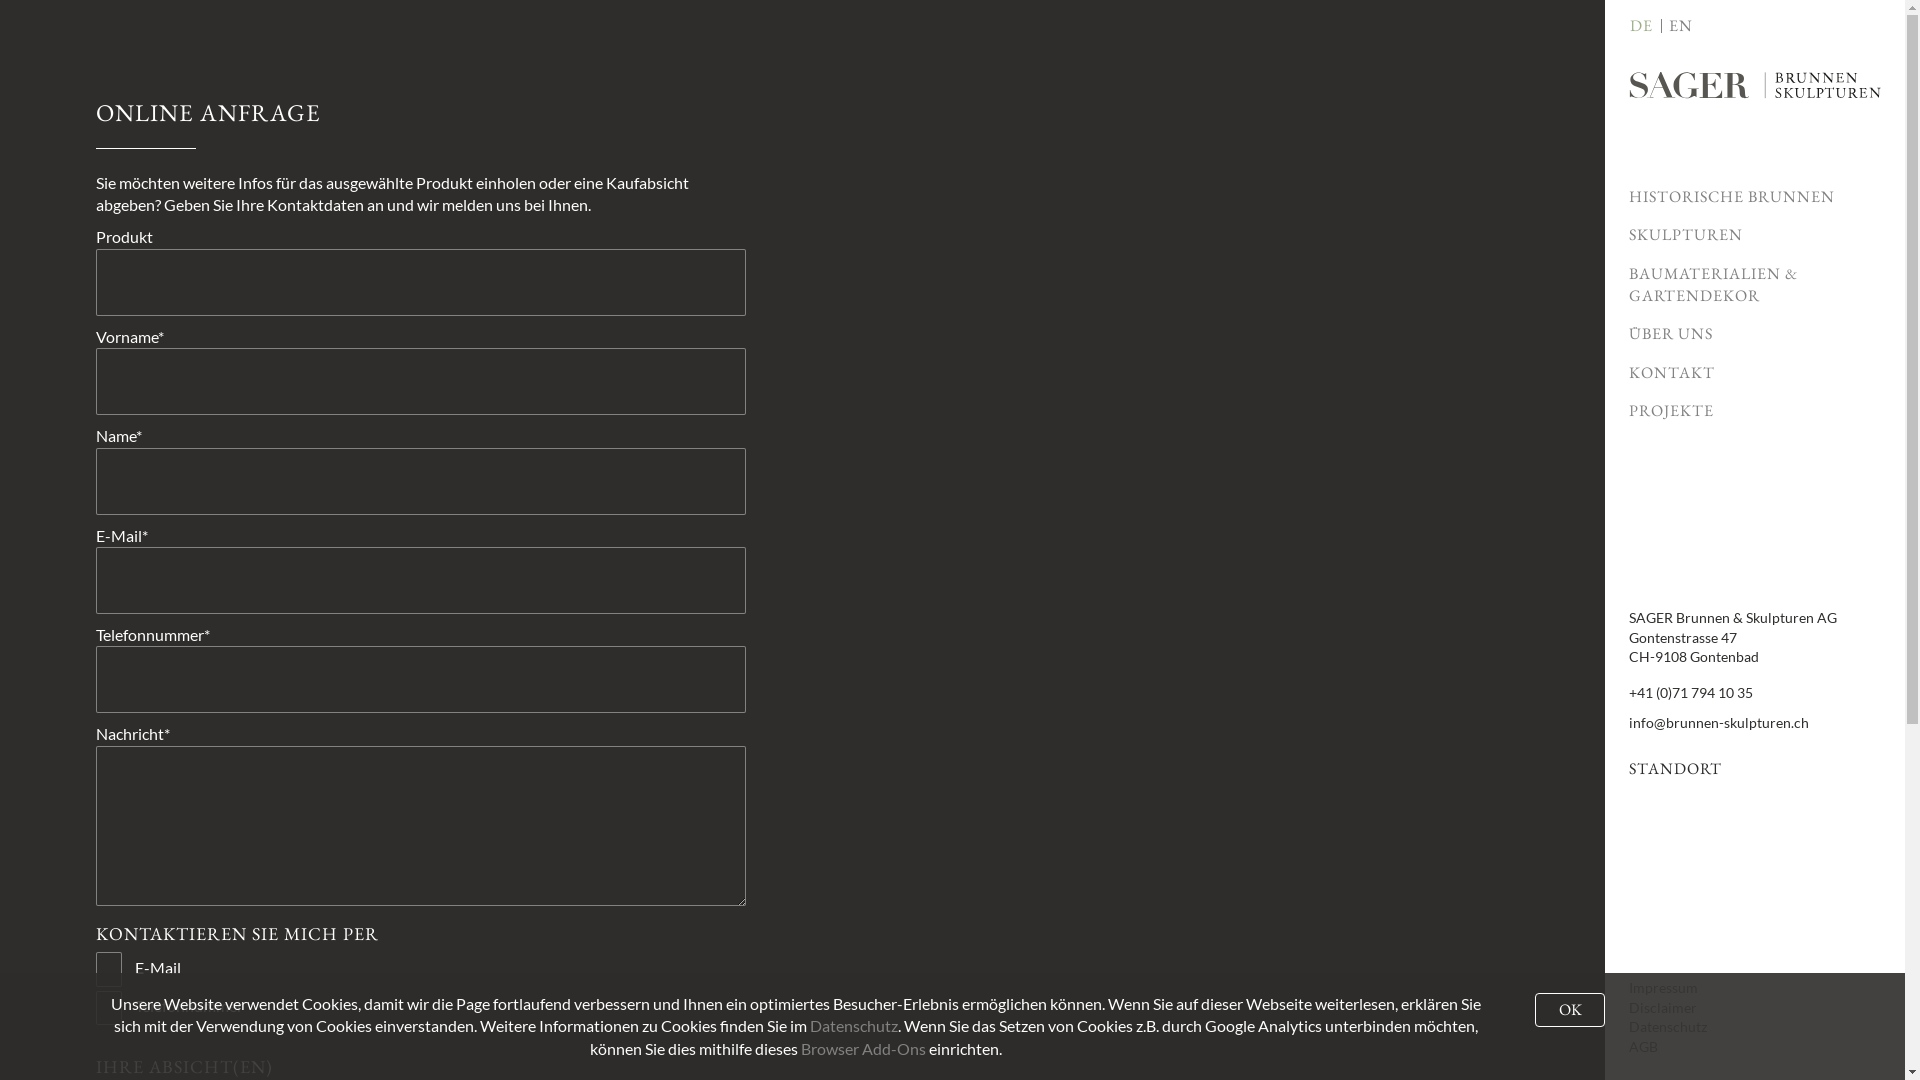 The height and width of the screenshot is (1080, 1920). What do you see at coordinates (1691, 694) in the screenshot?
I see `+41 (0)71 794 10 35` at bounding box center [1691, 694].